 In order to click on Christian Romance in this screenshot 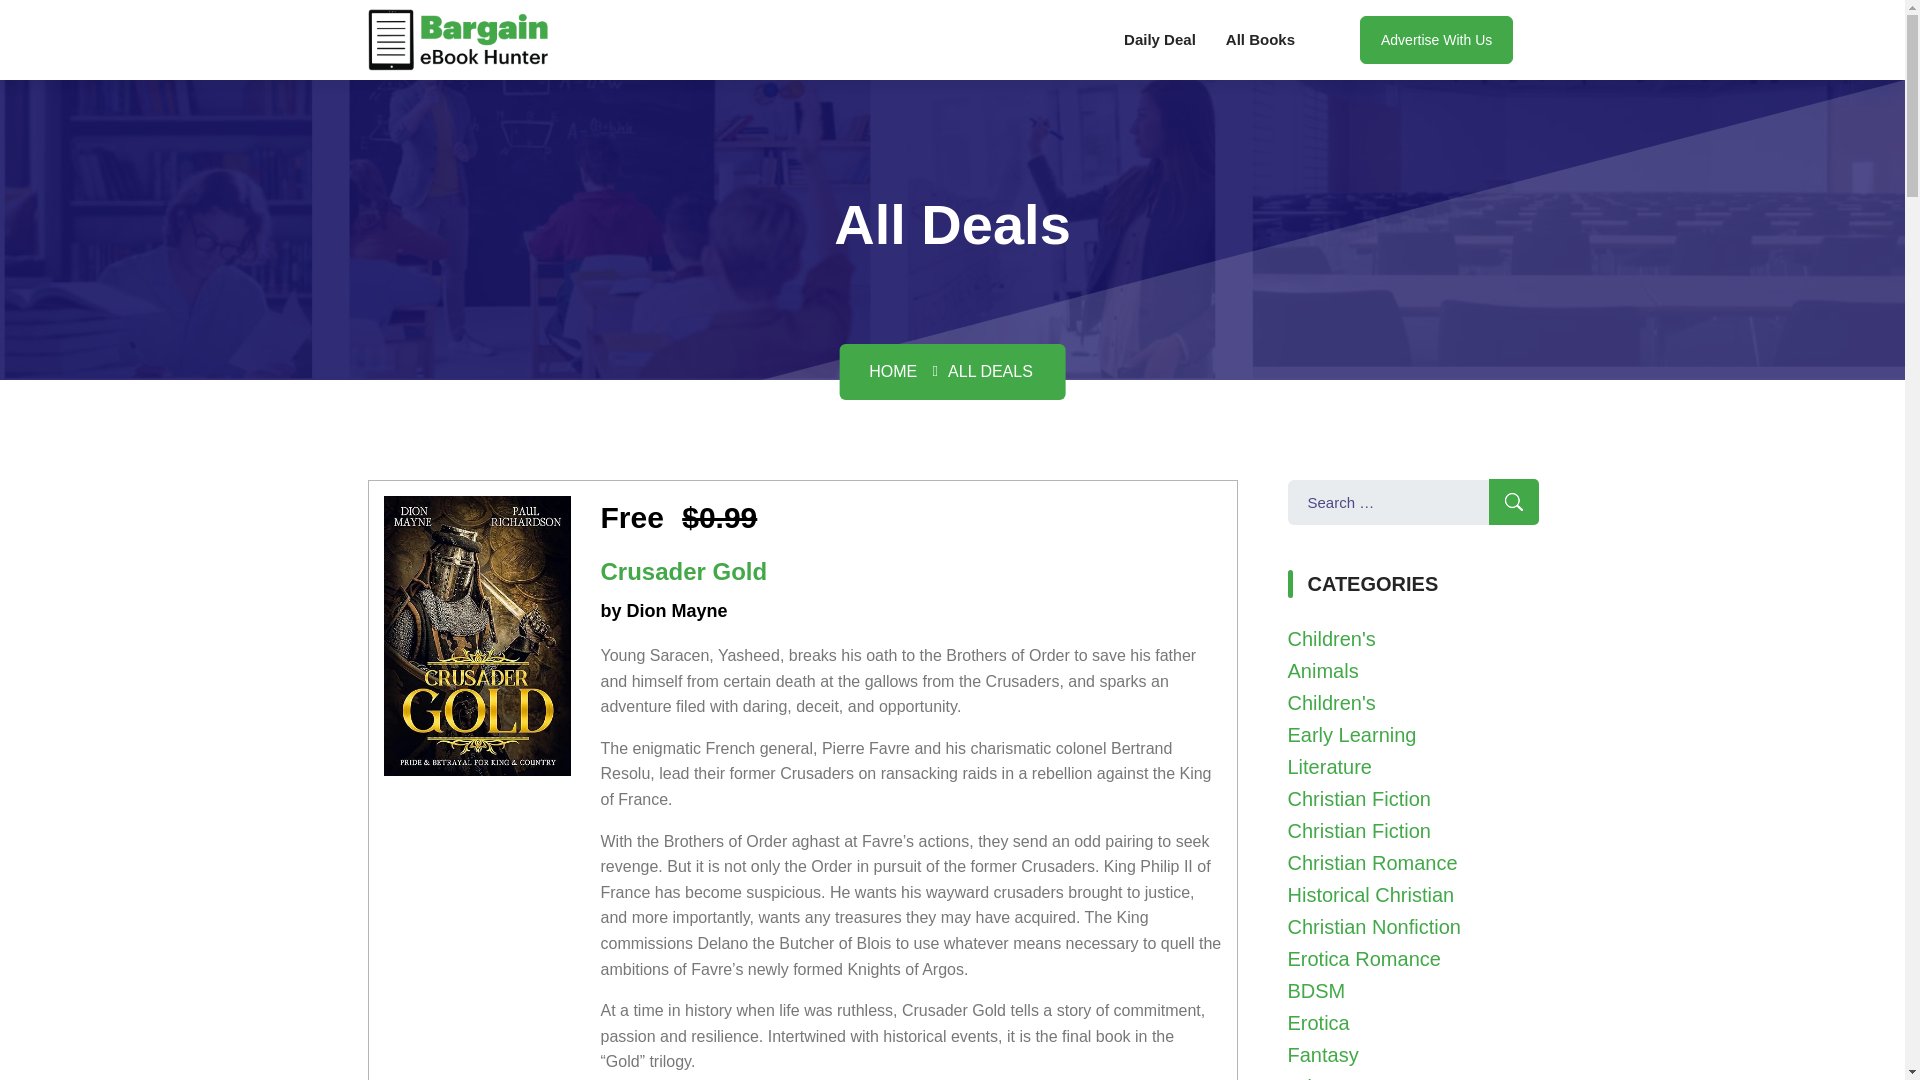, I will do `click(1372, 862)`.